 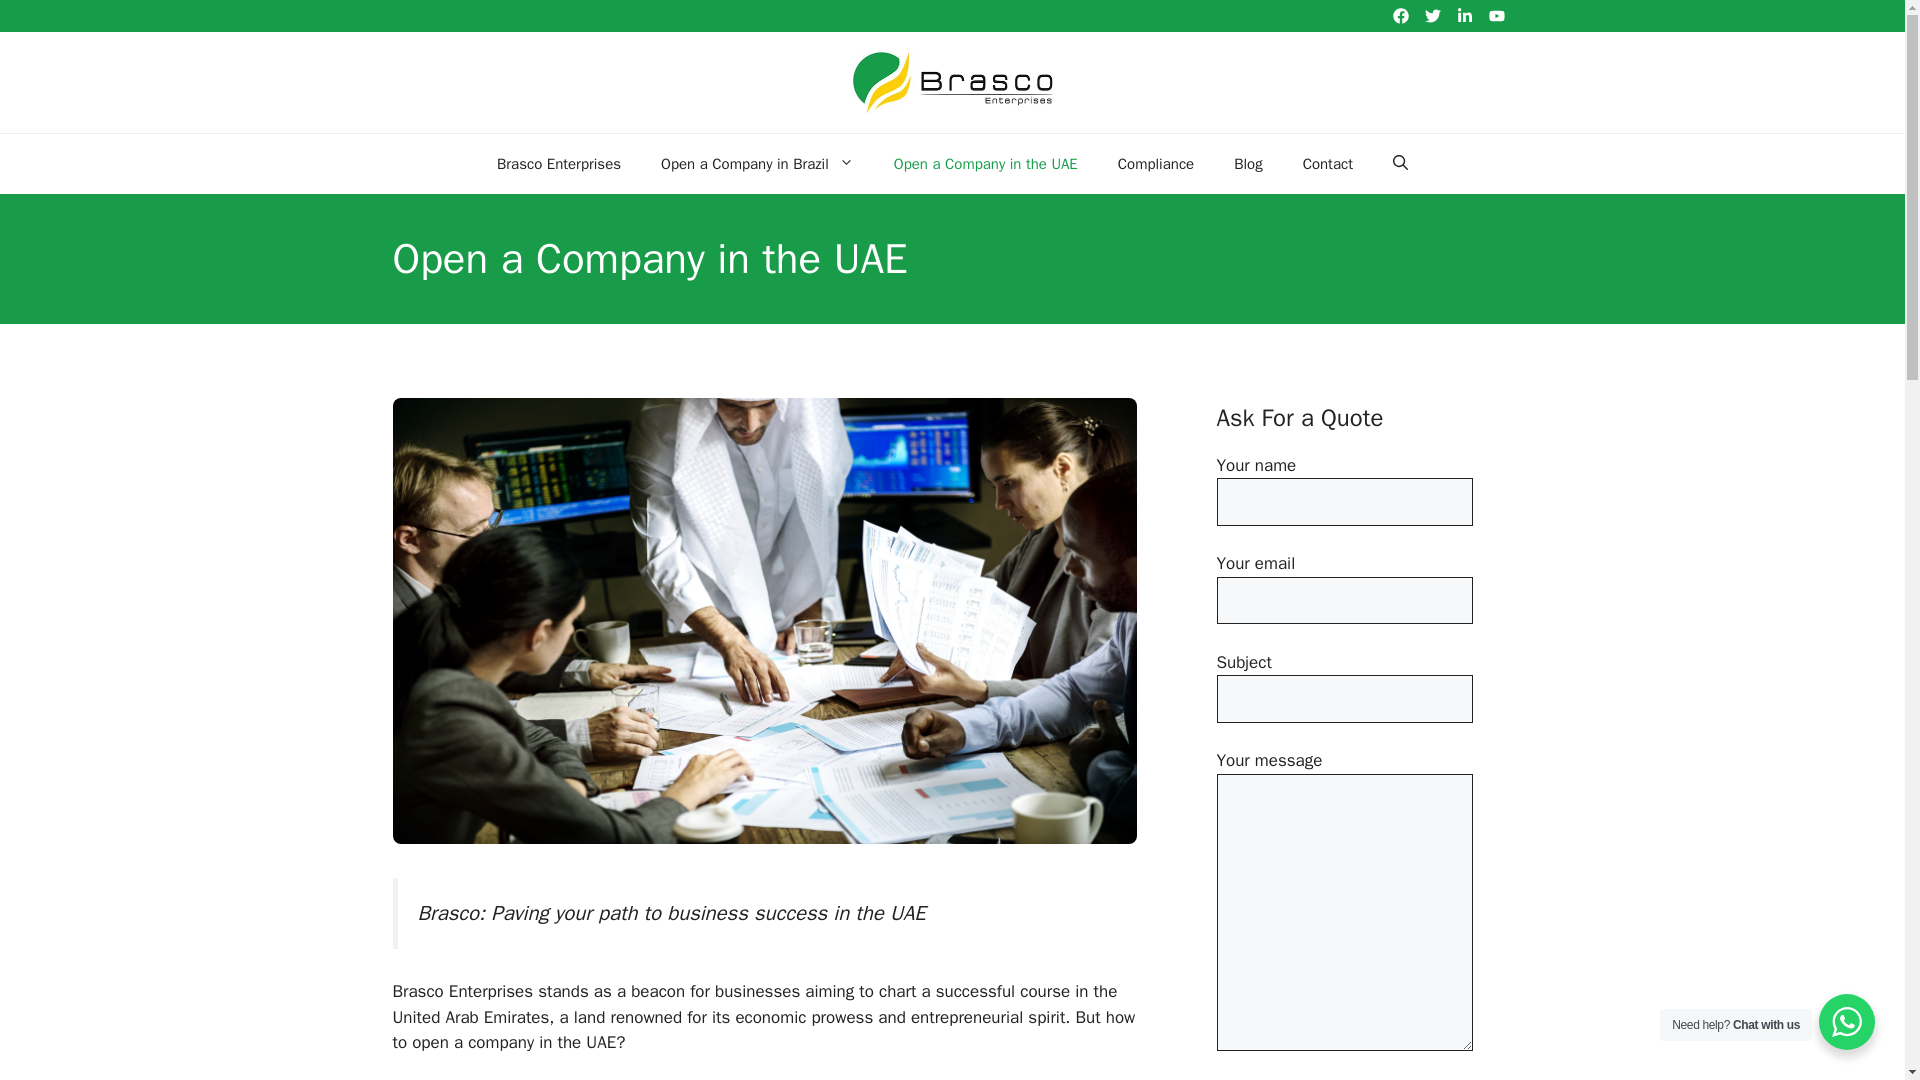 I want to click on Contact, so click(x=1327, y=164).